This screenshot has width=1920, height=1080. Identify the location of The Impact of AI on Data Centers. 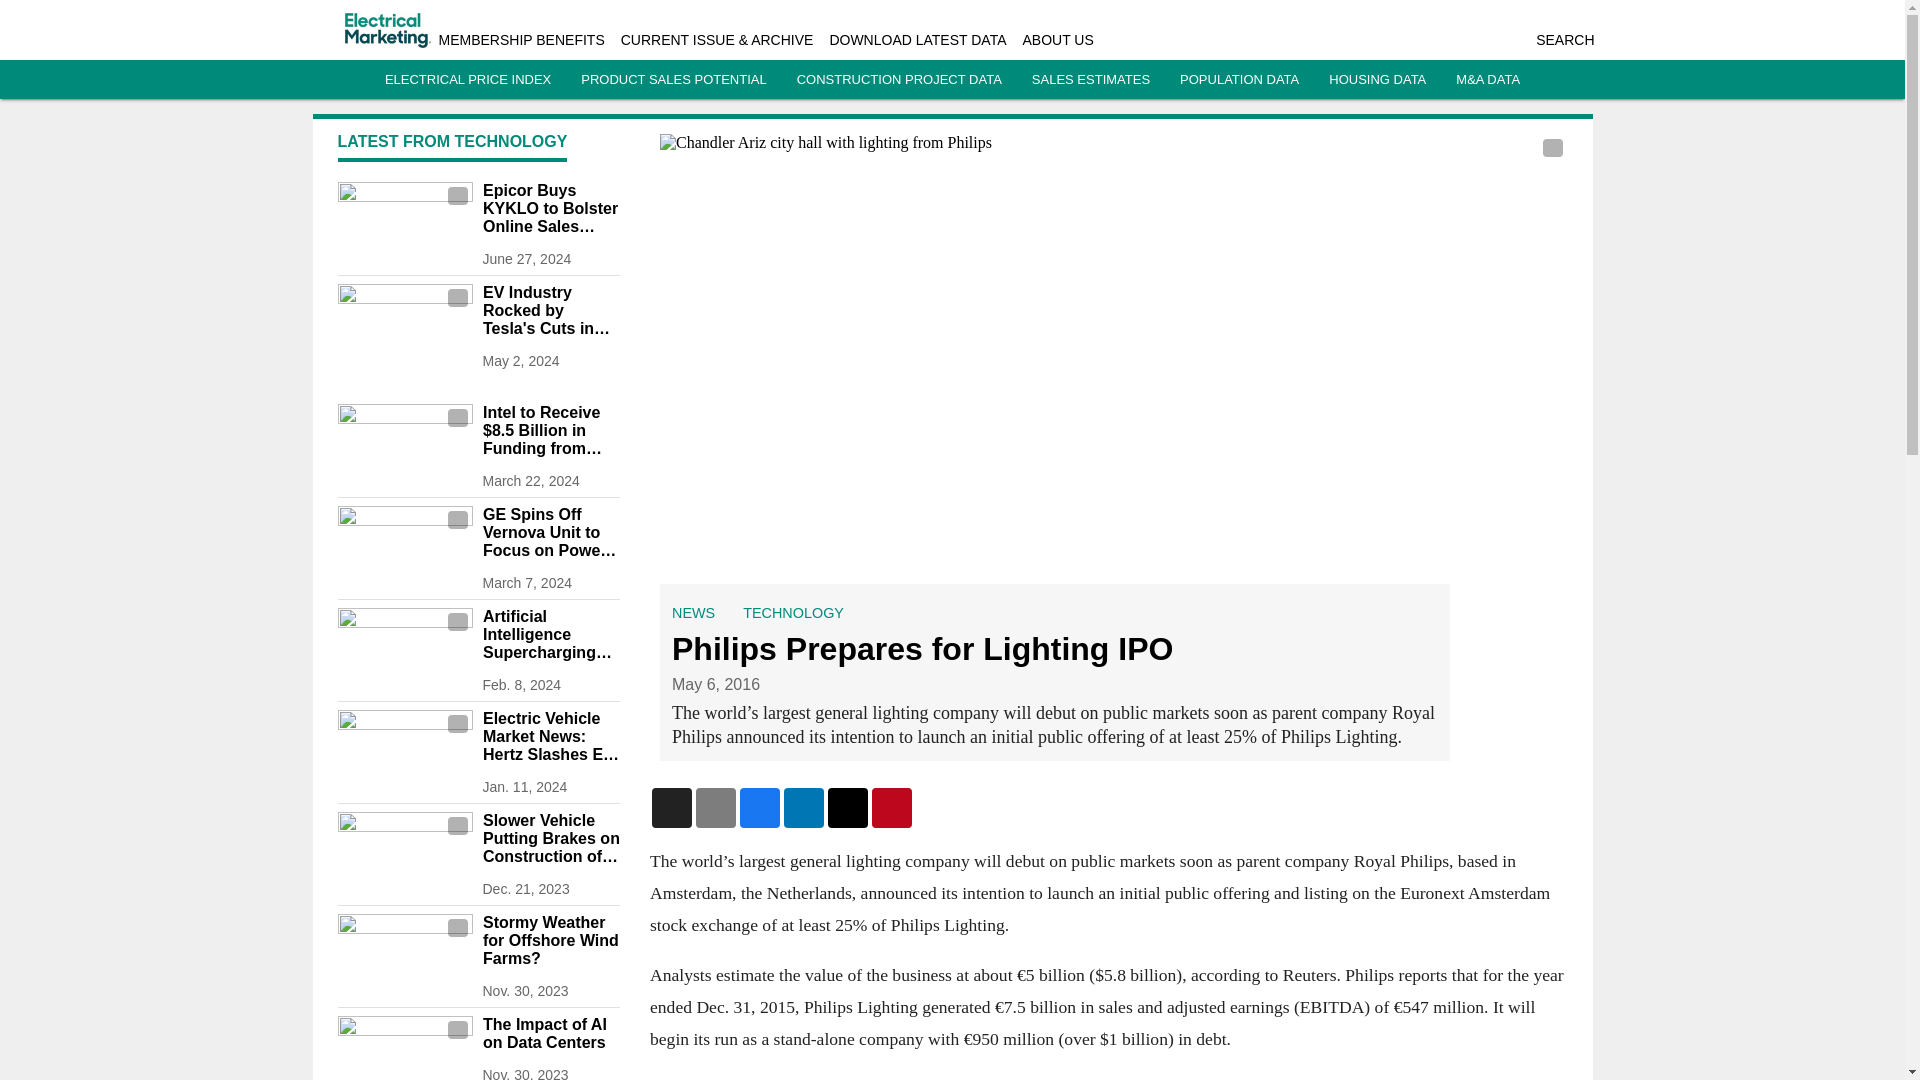
(550, 1034).